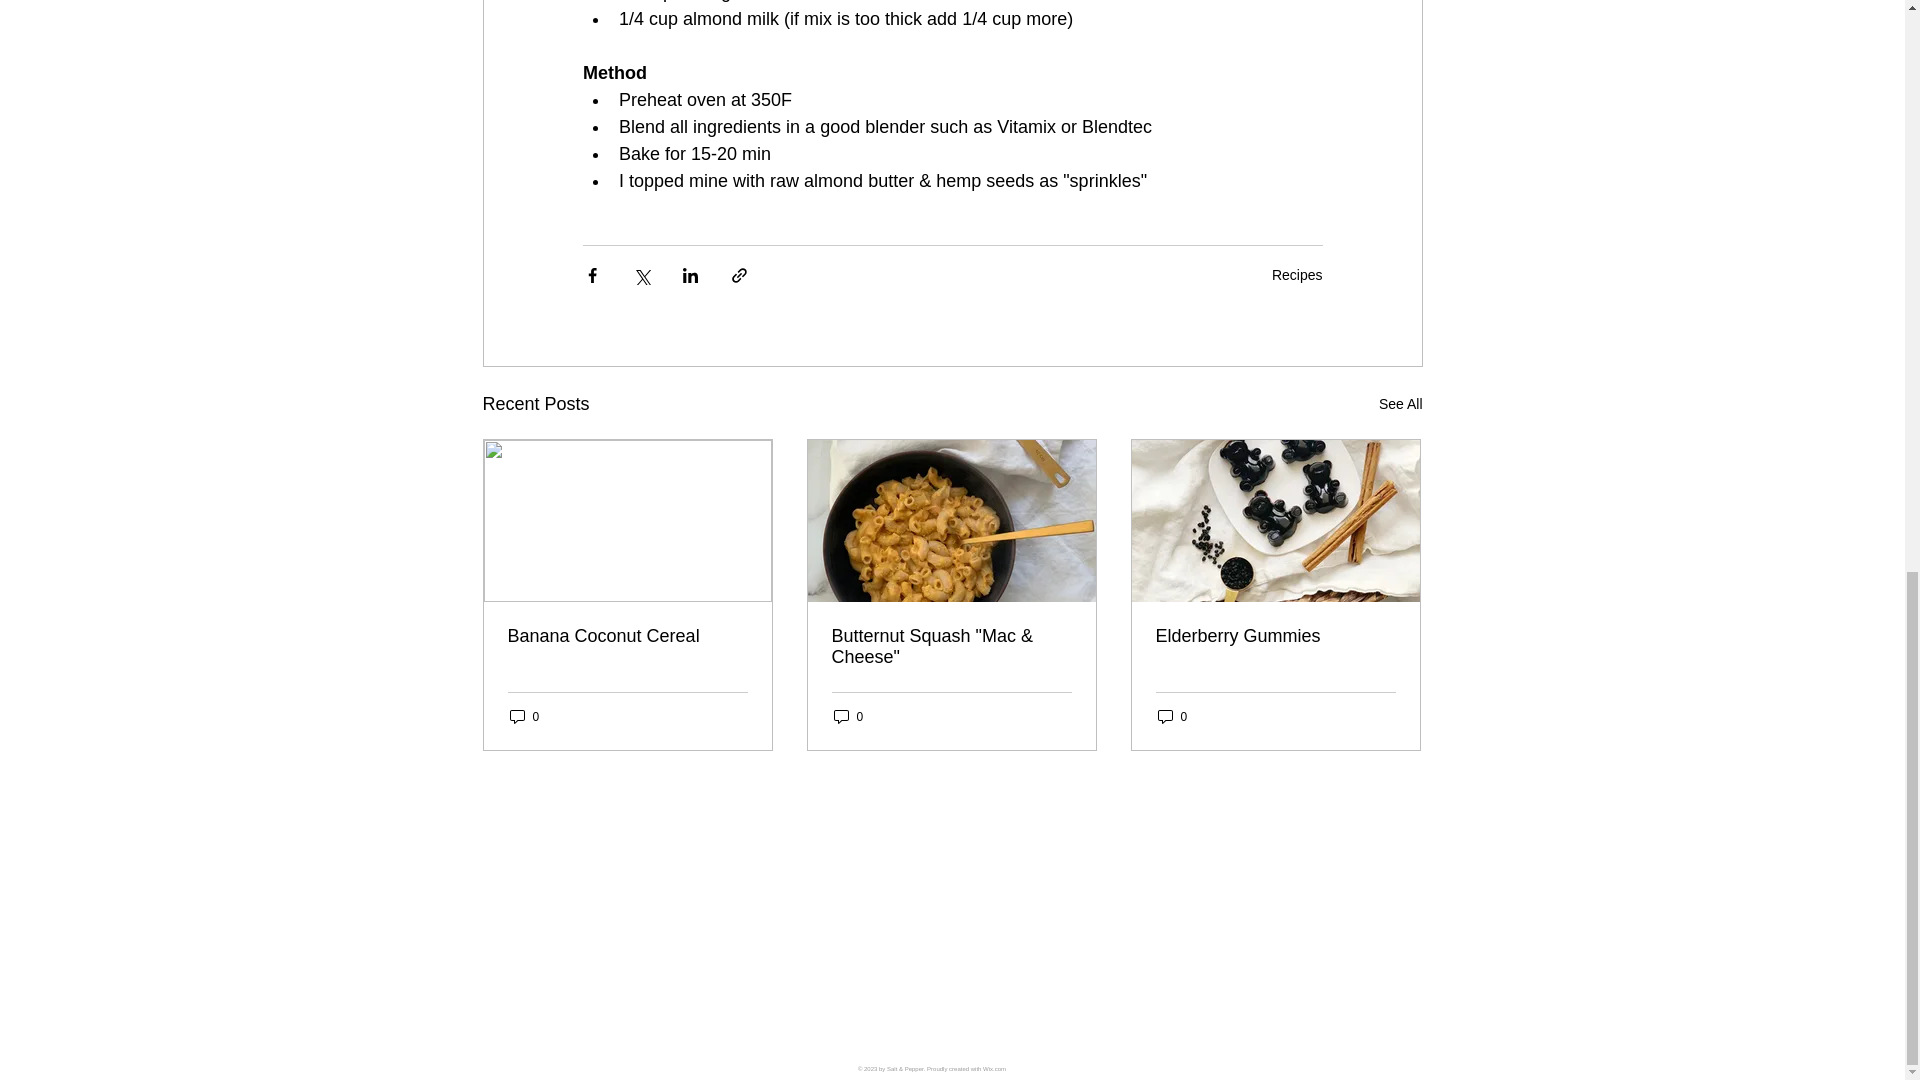 Image resolution: width=1920 pixels, height=1080 pixels. Describe the element at coordinates (1172, 716) in the screenshot. I see `0` at that location.